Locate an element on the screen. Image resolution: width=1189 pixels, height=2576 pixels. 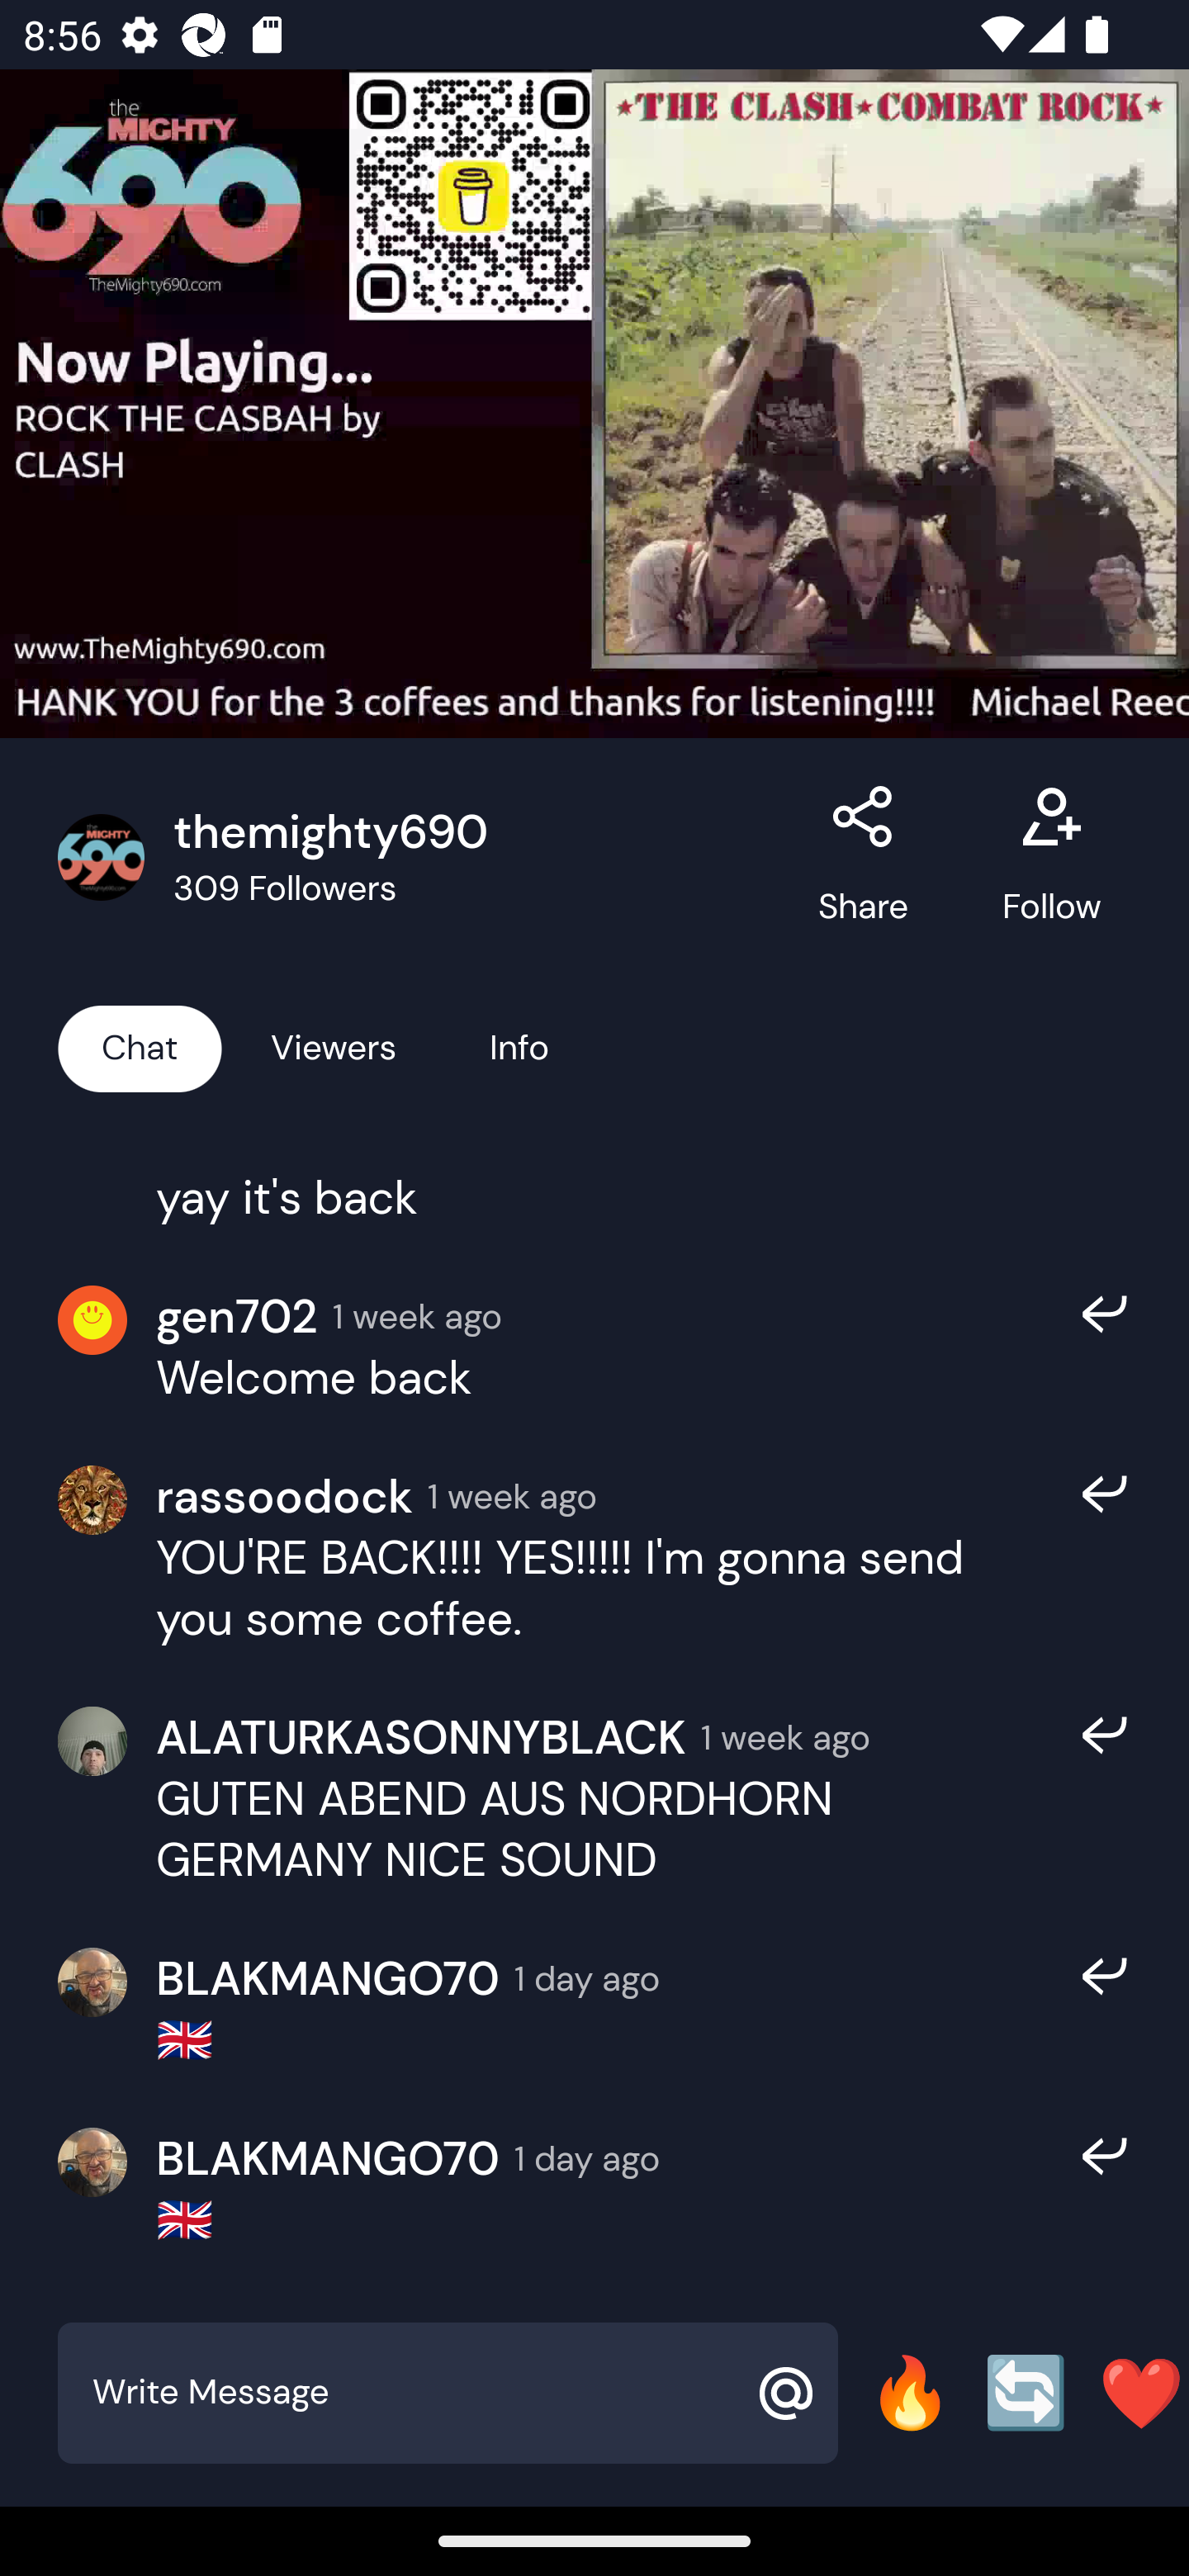
Chat is located at coordinates (140, 1047).